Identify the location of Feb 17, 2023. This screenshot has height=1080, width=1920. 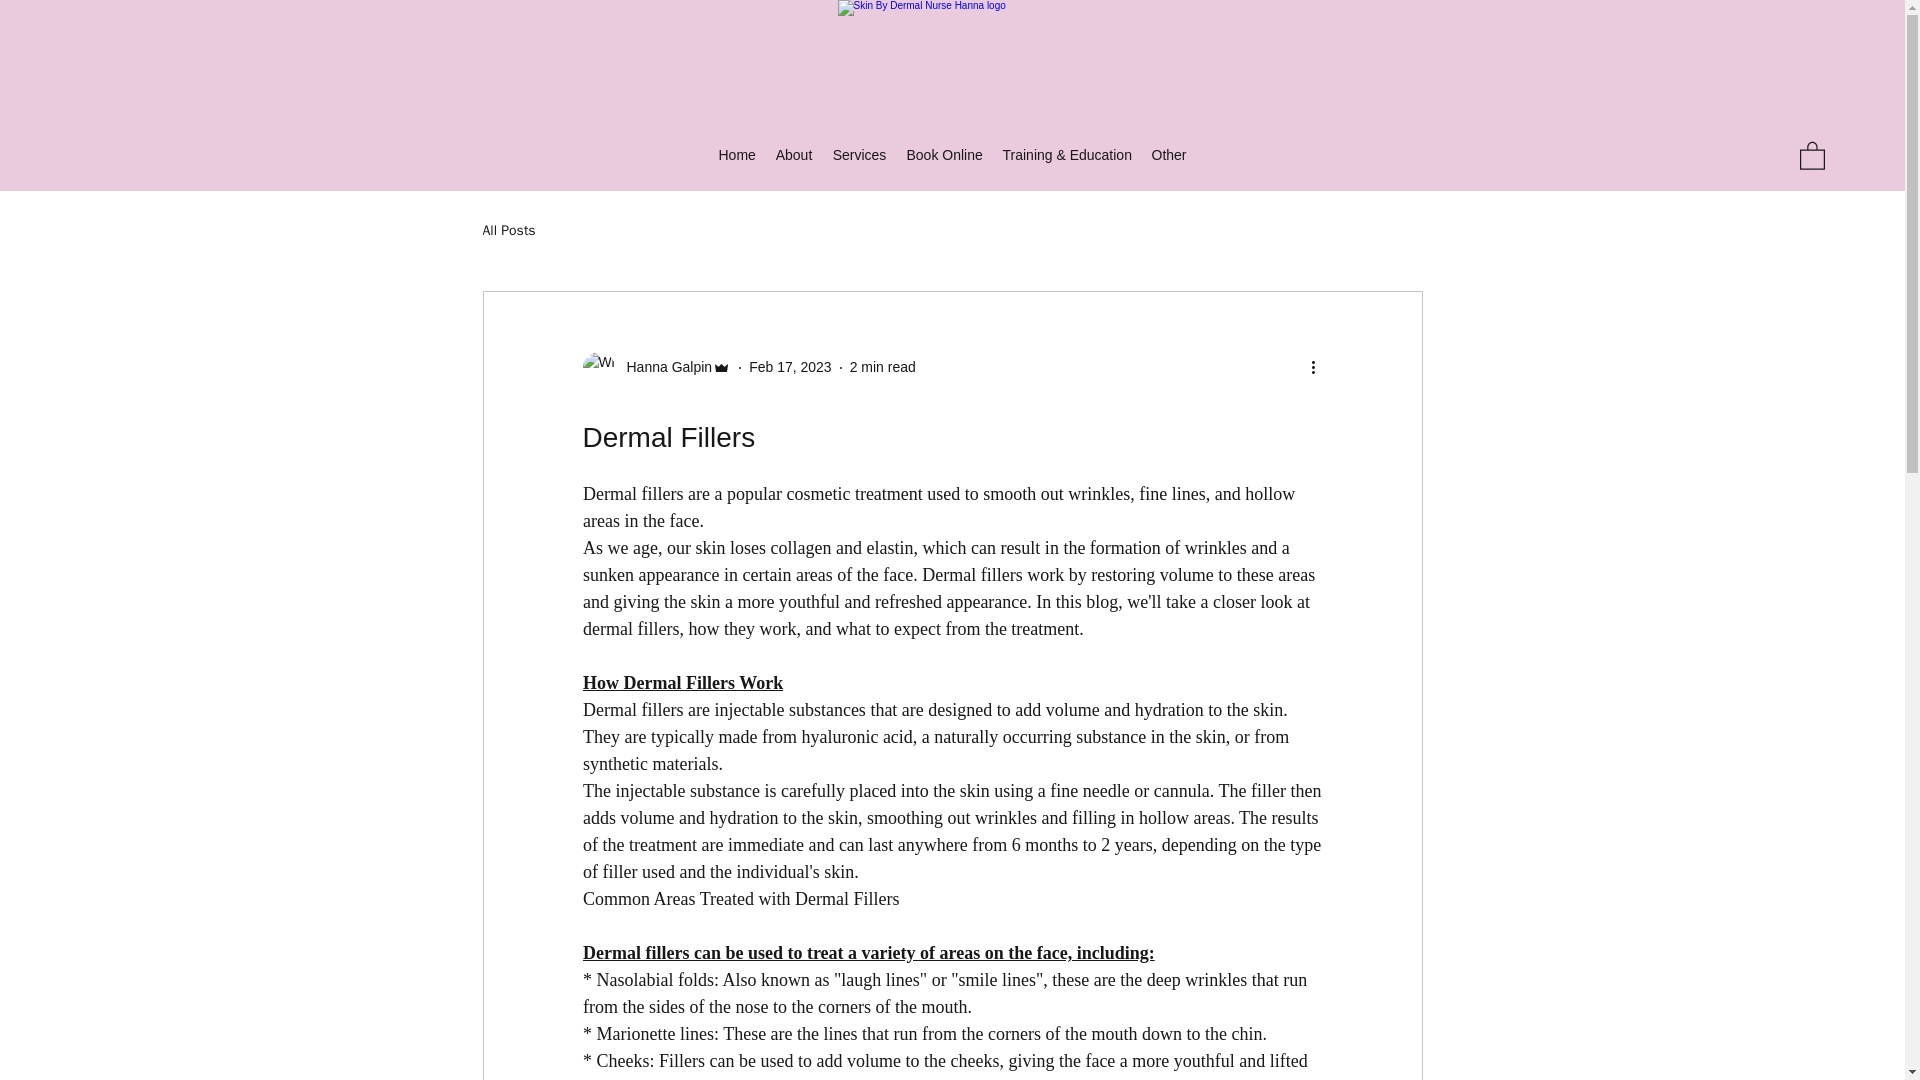
(790, 366).